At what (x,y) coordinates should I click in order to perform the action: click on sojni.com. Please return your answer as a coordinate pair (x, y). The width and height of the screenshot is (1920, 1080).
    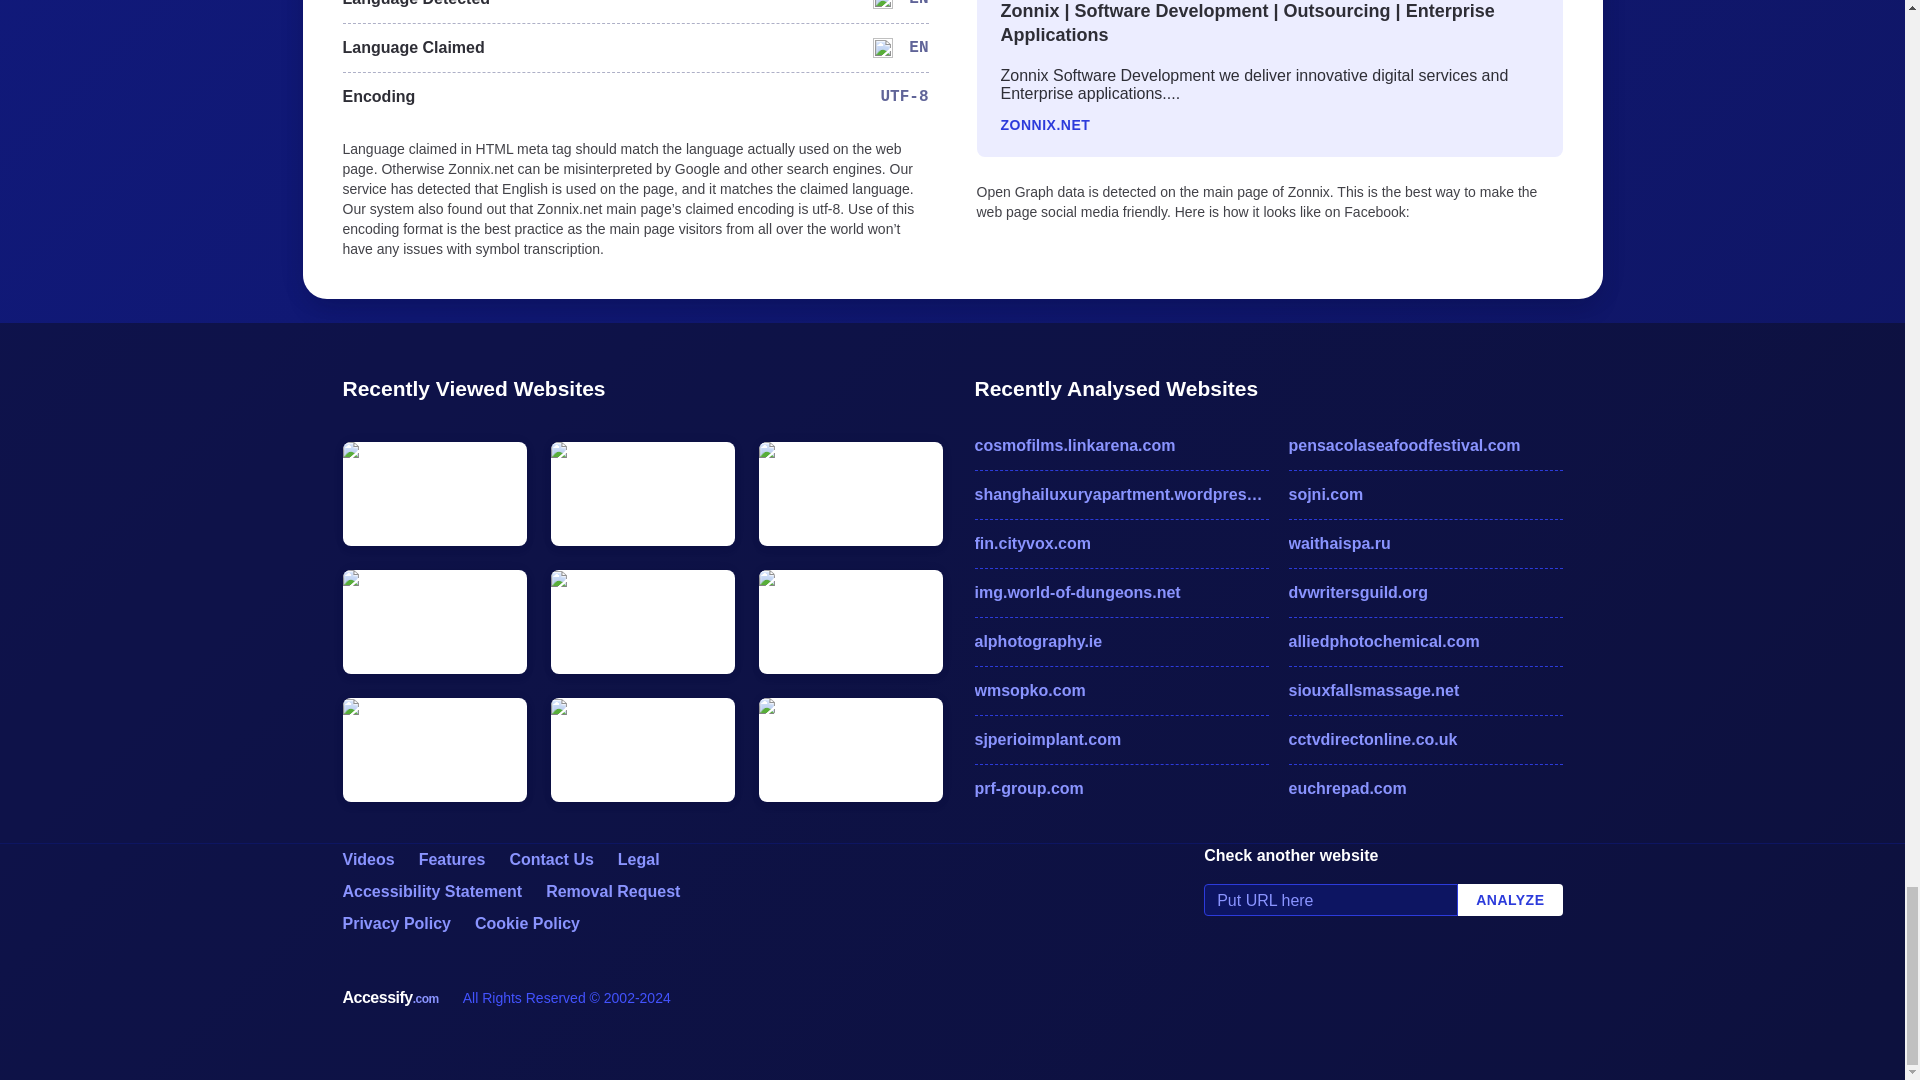
    Looking at the image, I should click on (1425, 494).